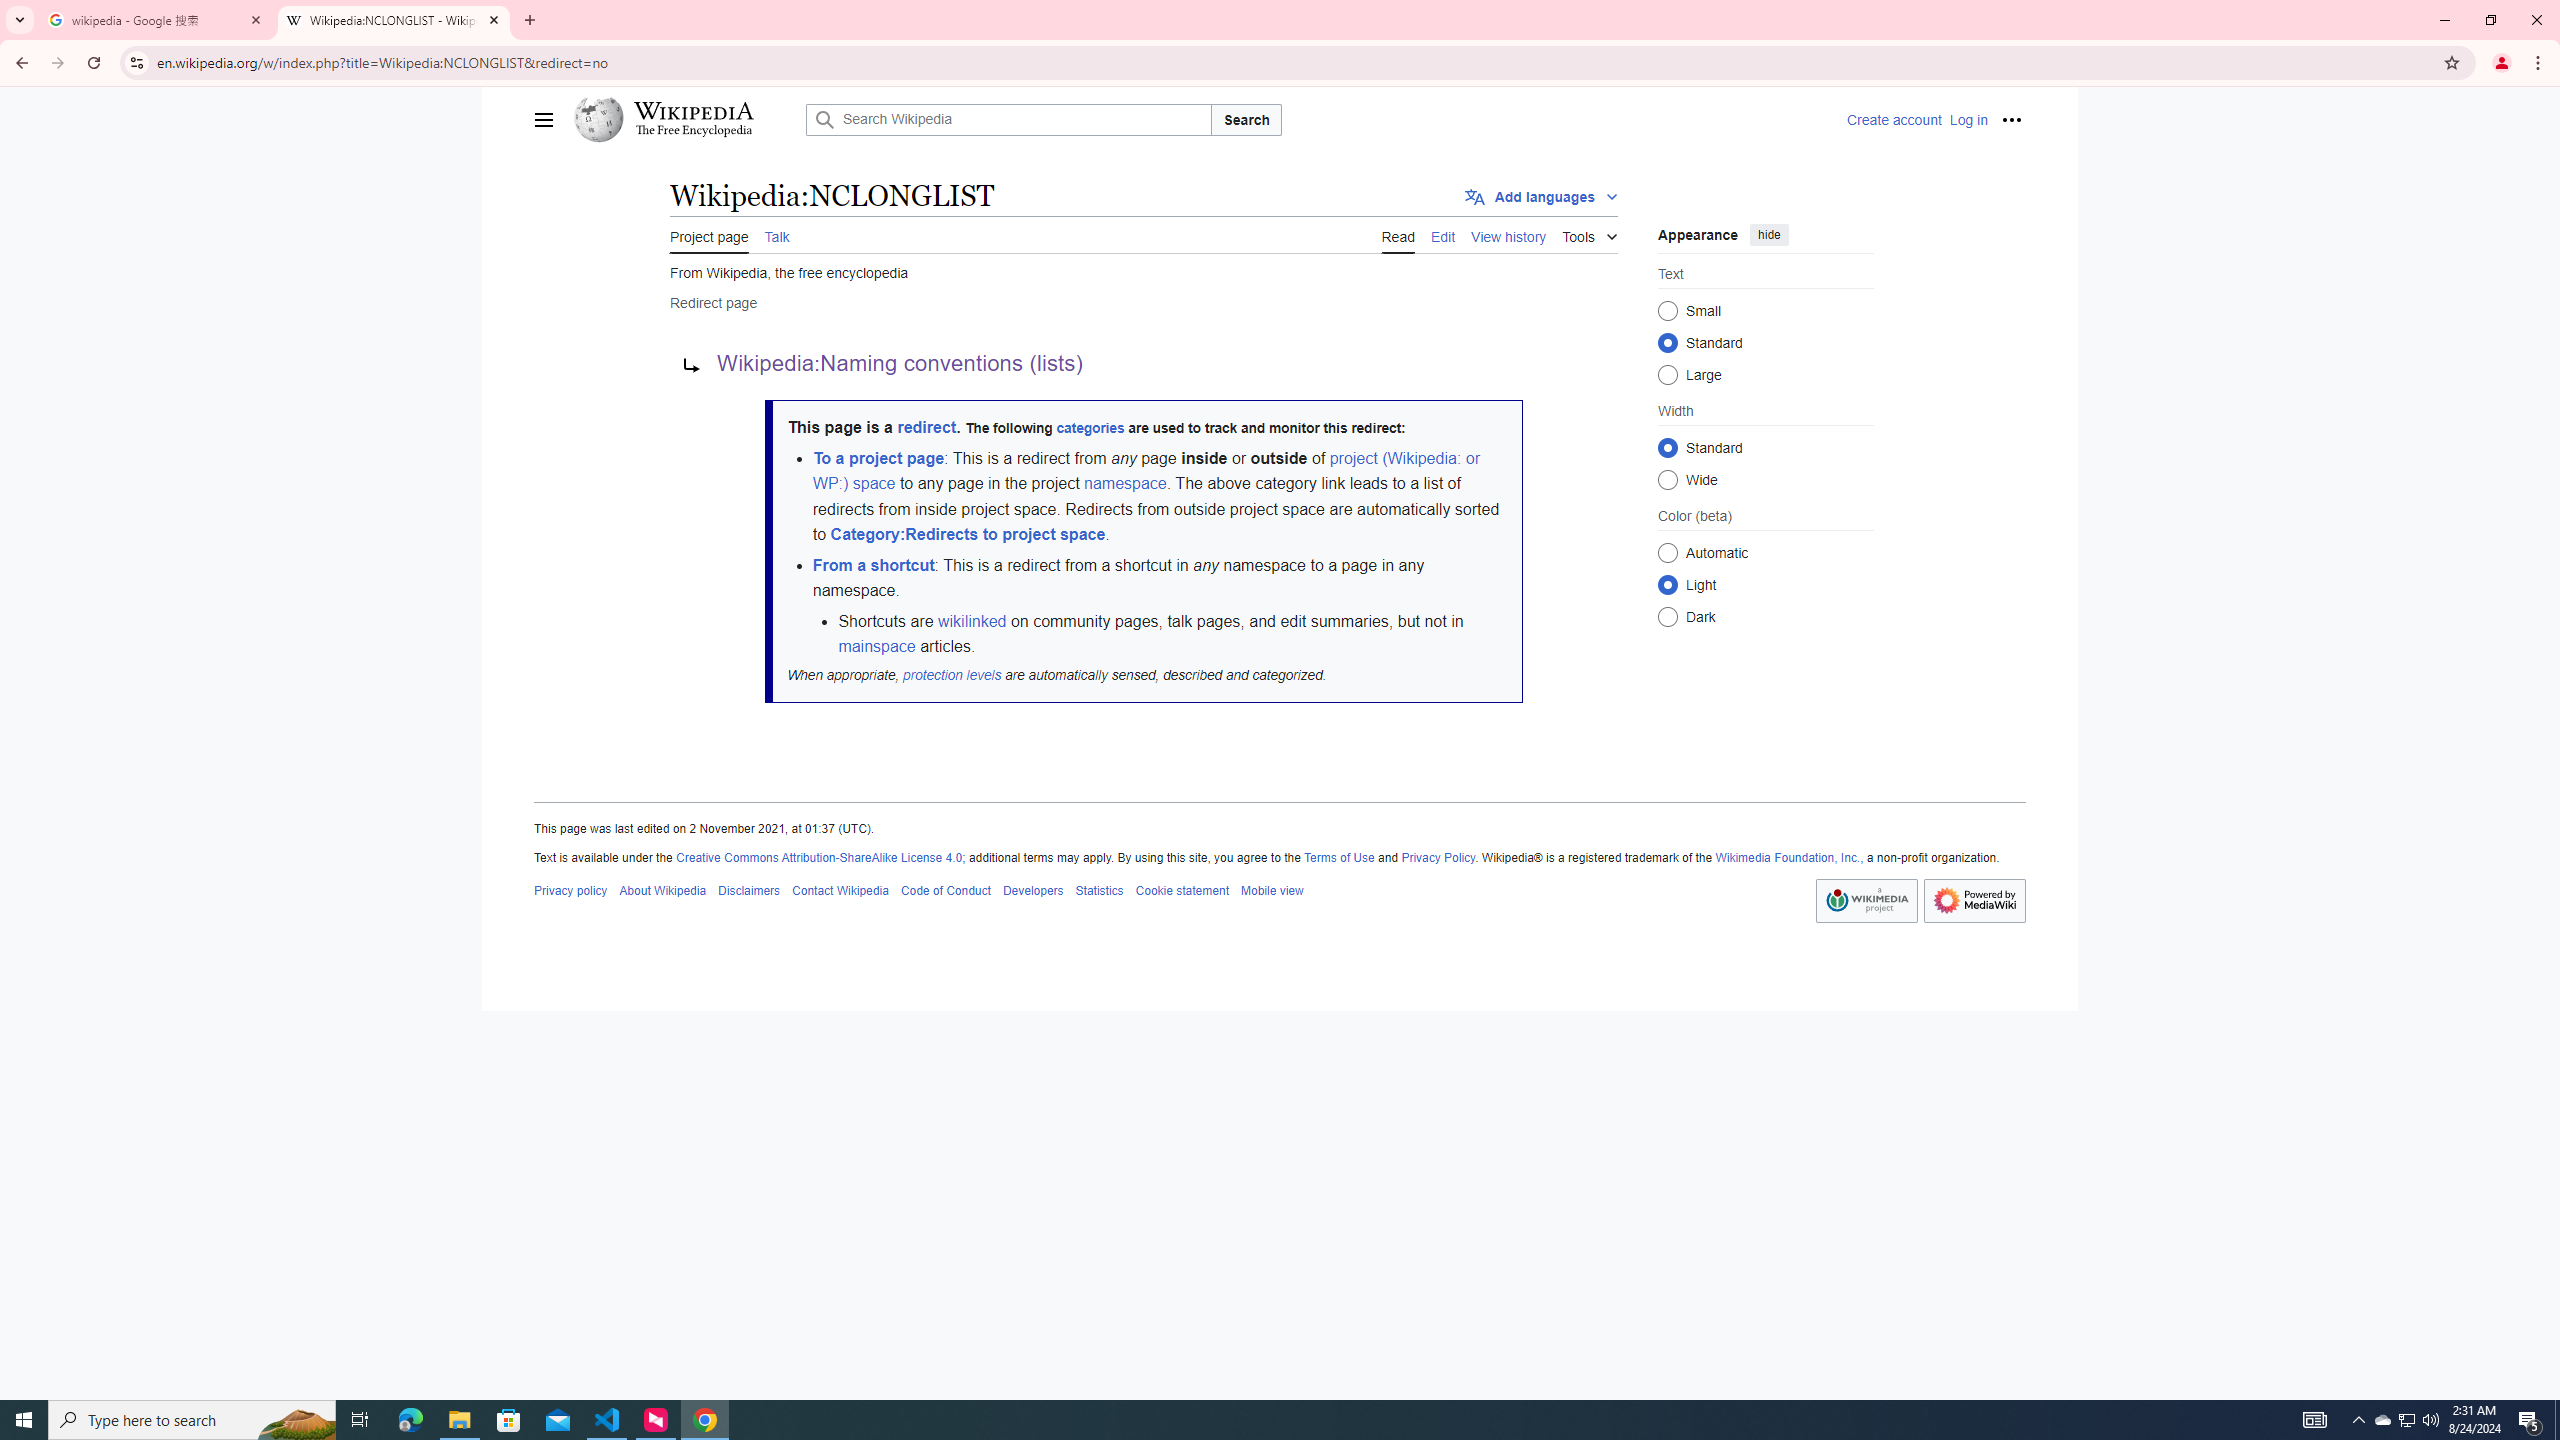 The width and height of the screenshot is (2560, 1440). What do you see at coordinates (19, 63) in the screenshot?
I see `Back` at bounding box center [19, 63].